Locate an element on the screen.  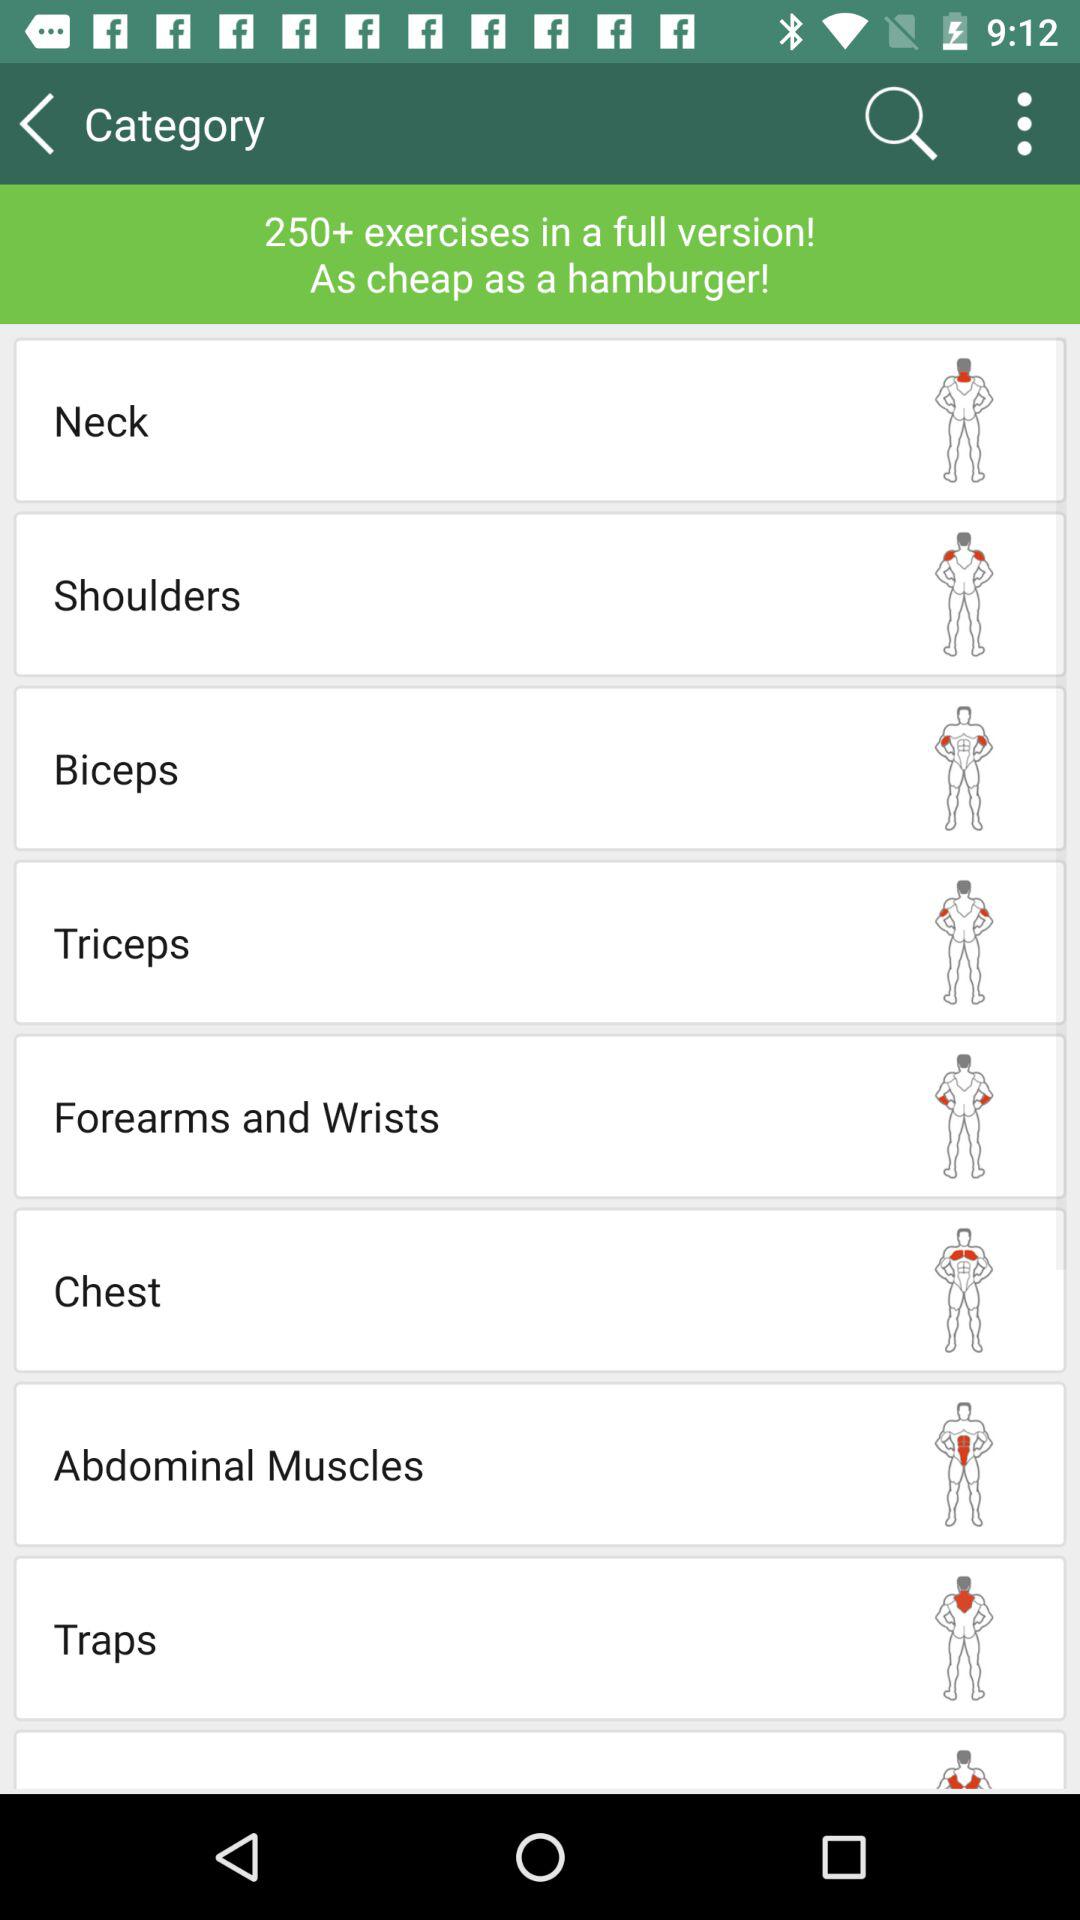
choose app next to the category is located at coordinates (900, 123).